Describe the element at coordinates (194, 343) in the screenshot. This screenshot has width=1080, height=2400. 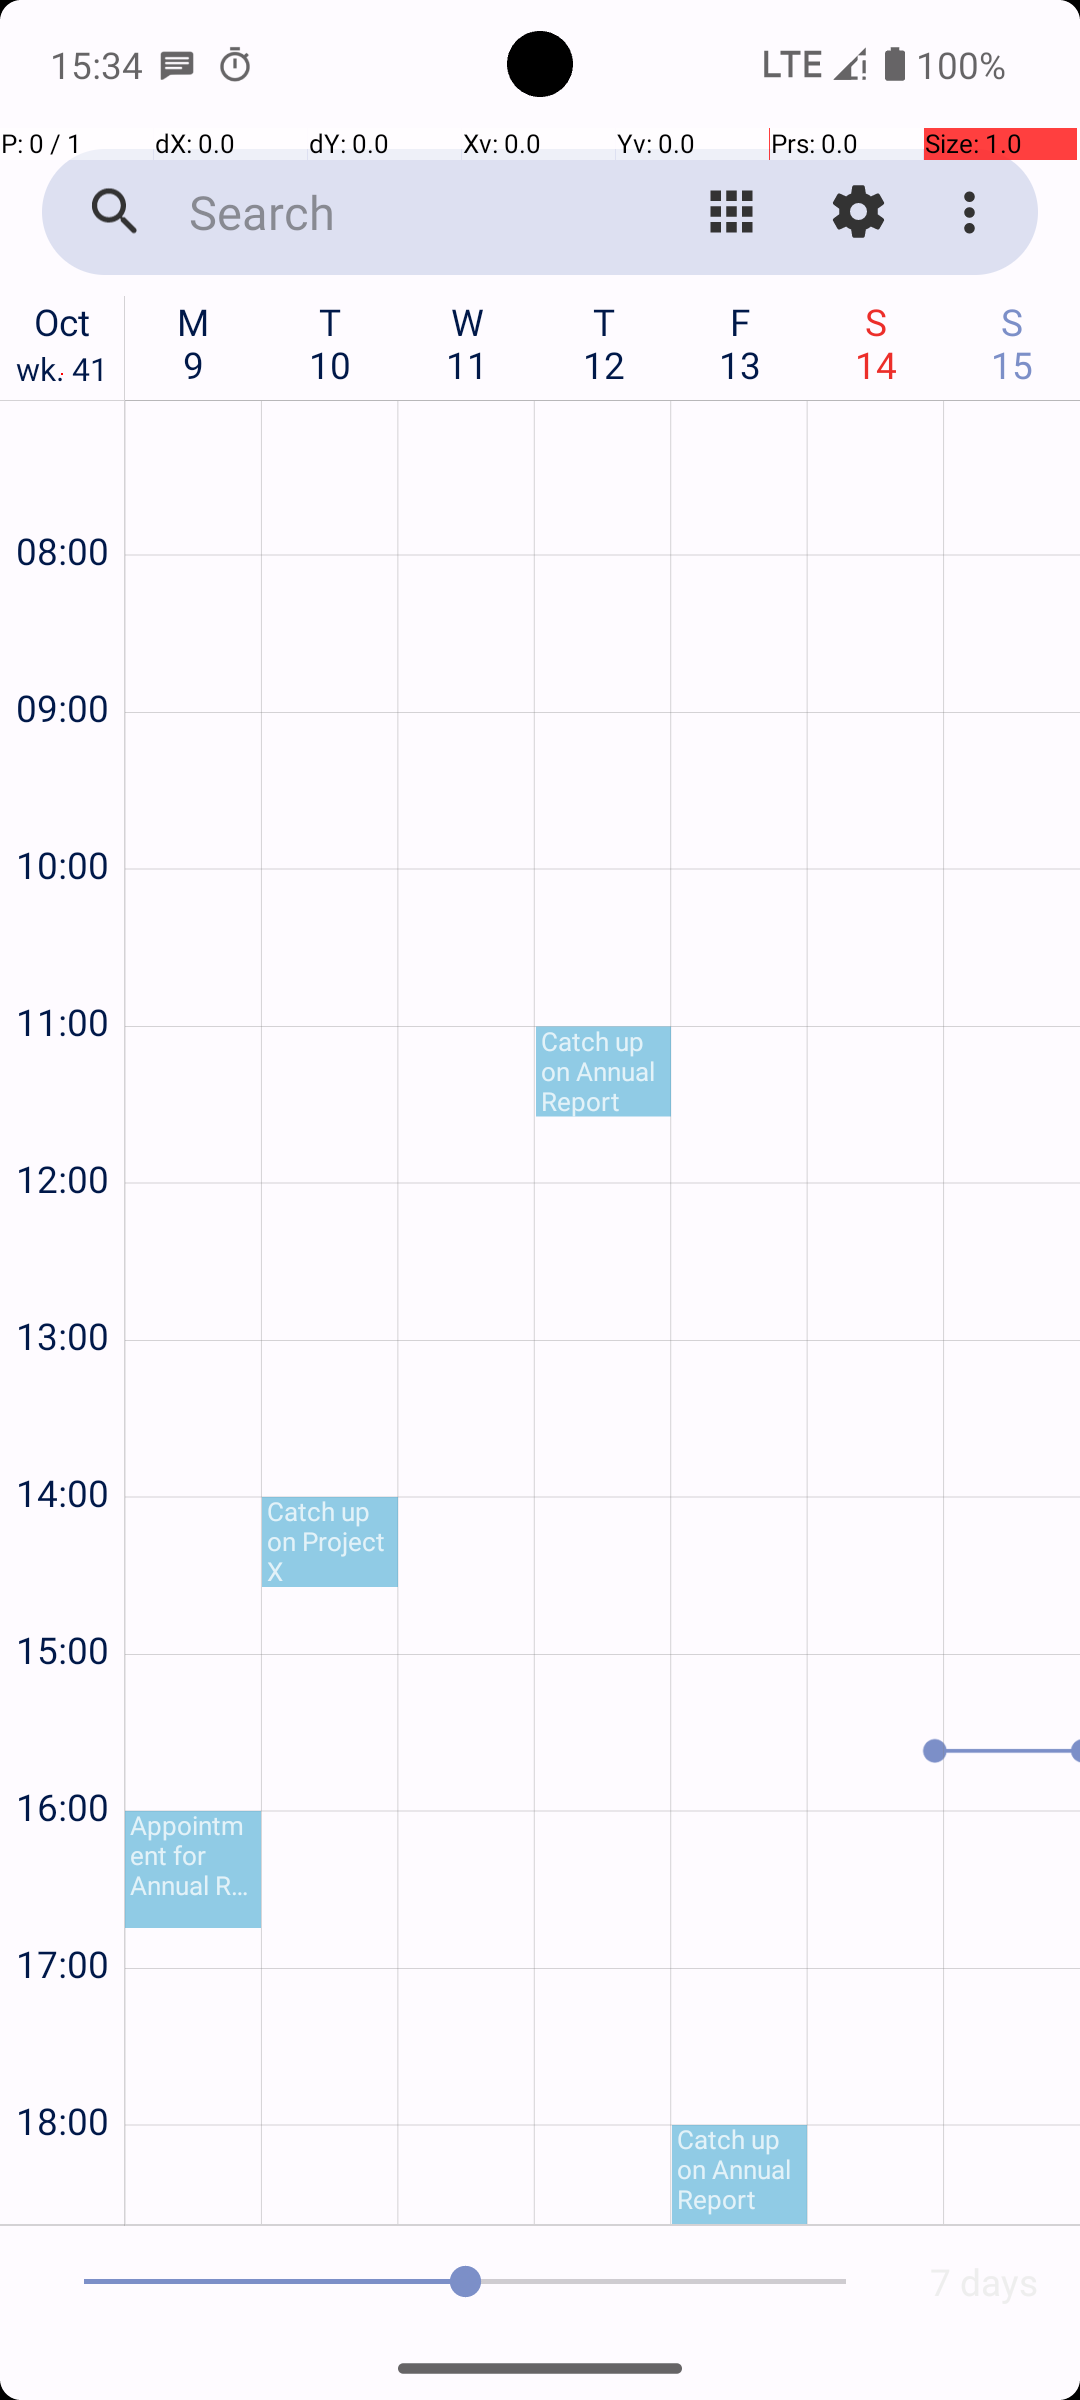
I see `M
9` at that location.